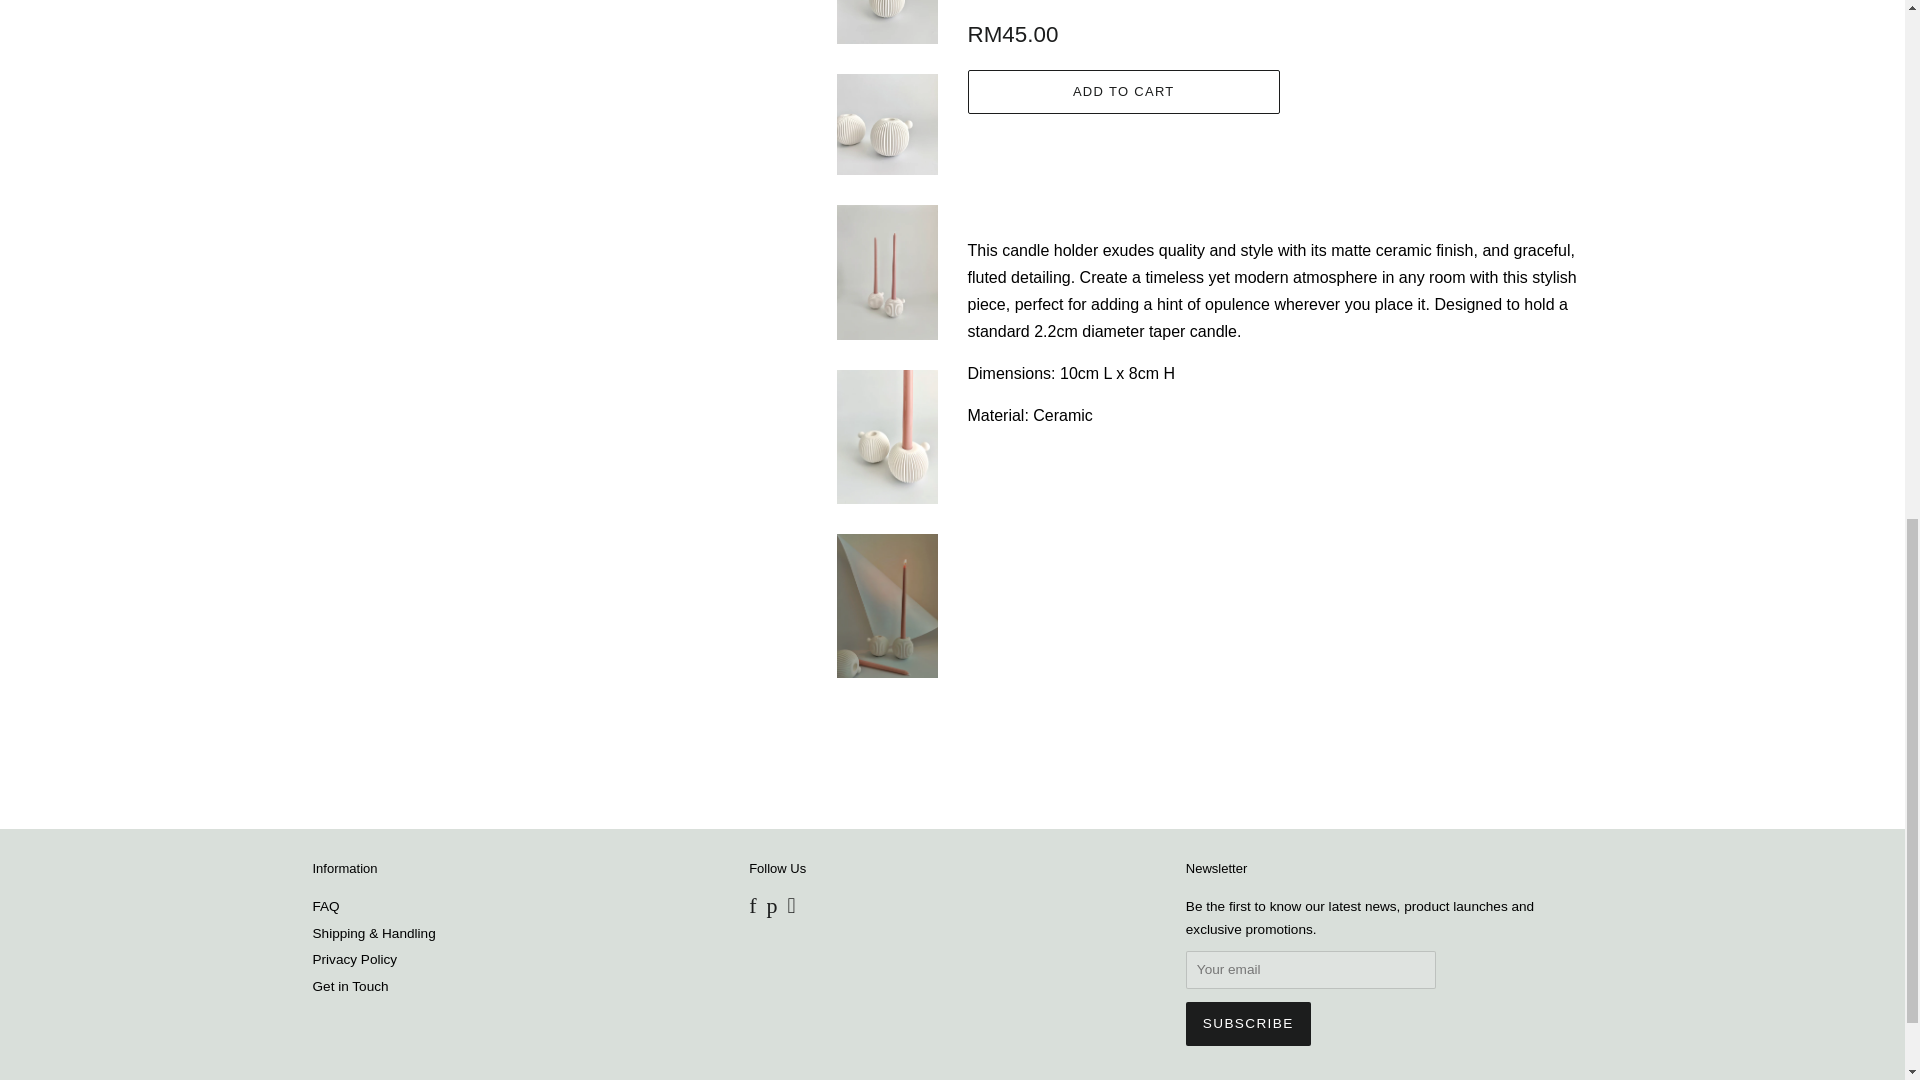  I want to click on Subscribe, so click(1248, 1024).